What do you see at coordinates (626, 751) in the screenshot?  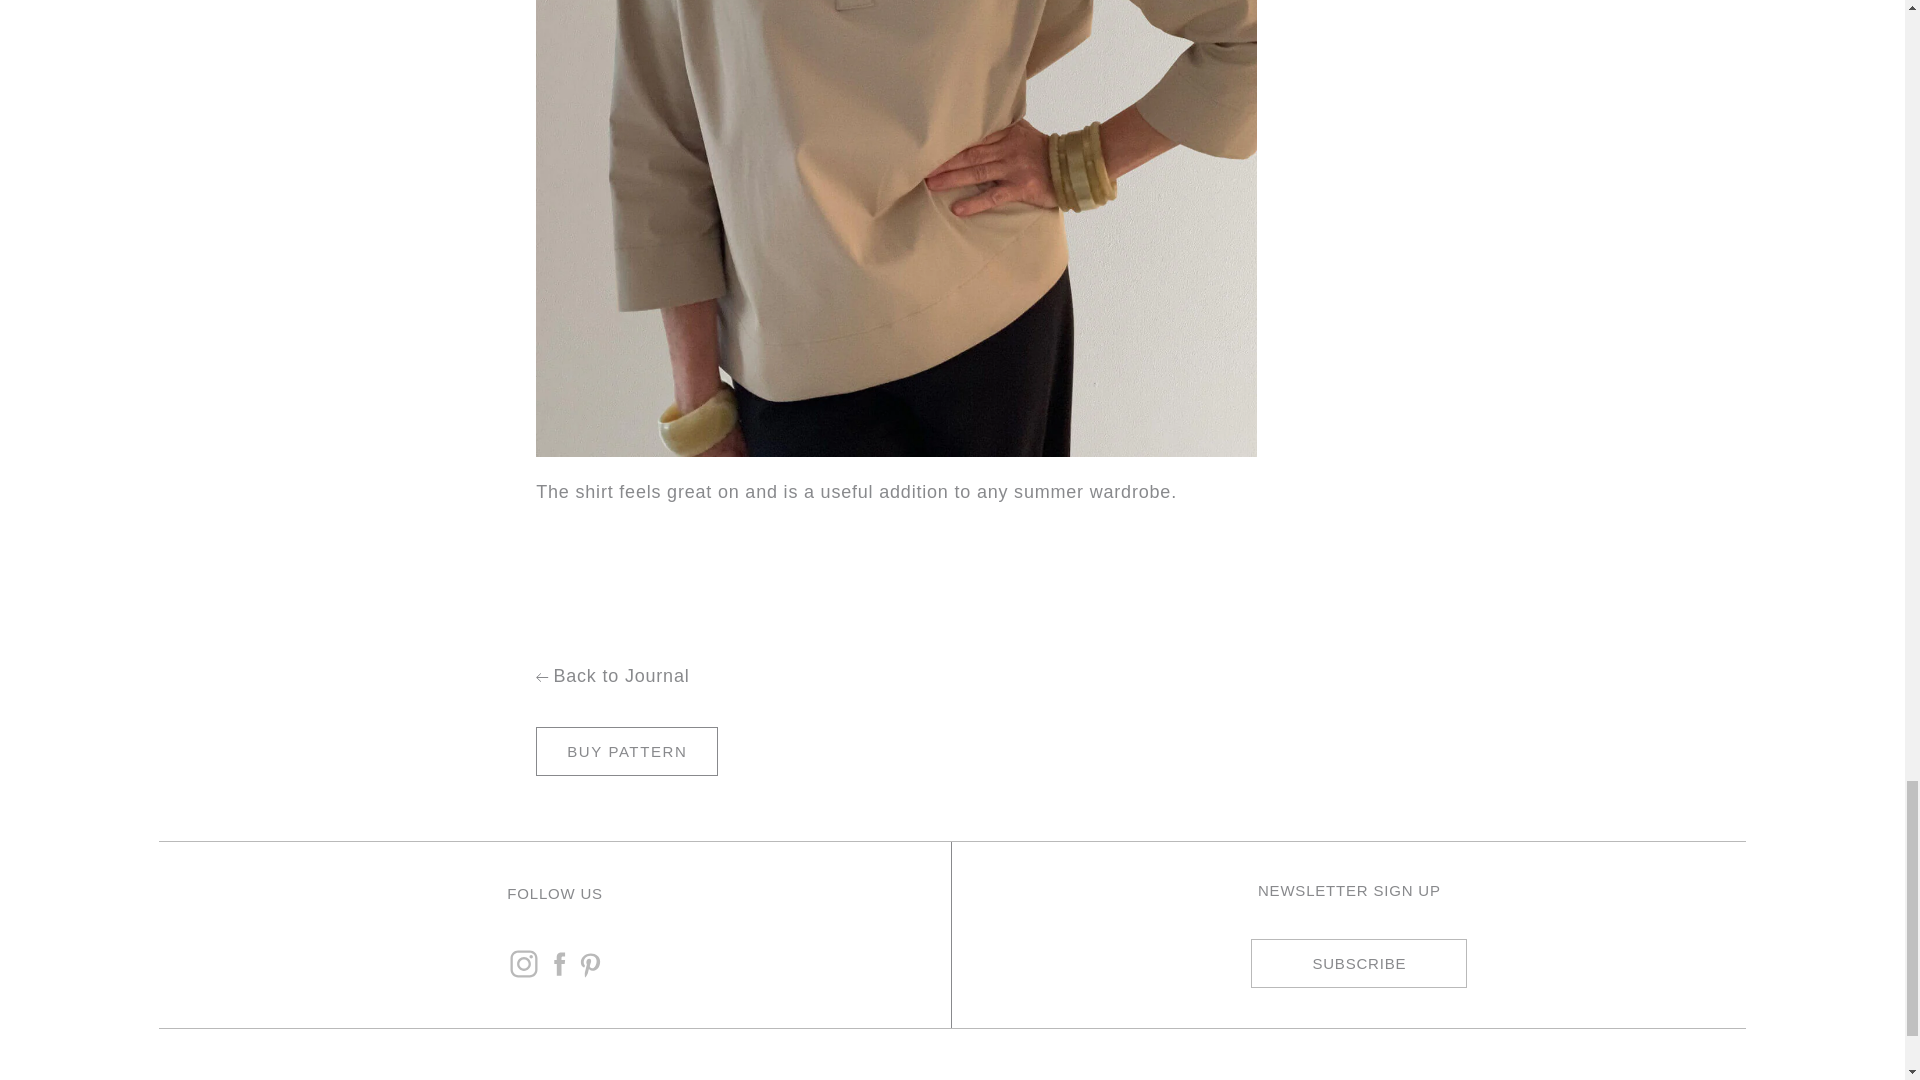 I see `BUY PATTERN` at bounding box center [626, 751].